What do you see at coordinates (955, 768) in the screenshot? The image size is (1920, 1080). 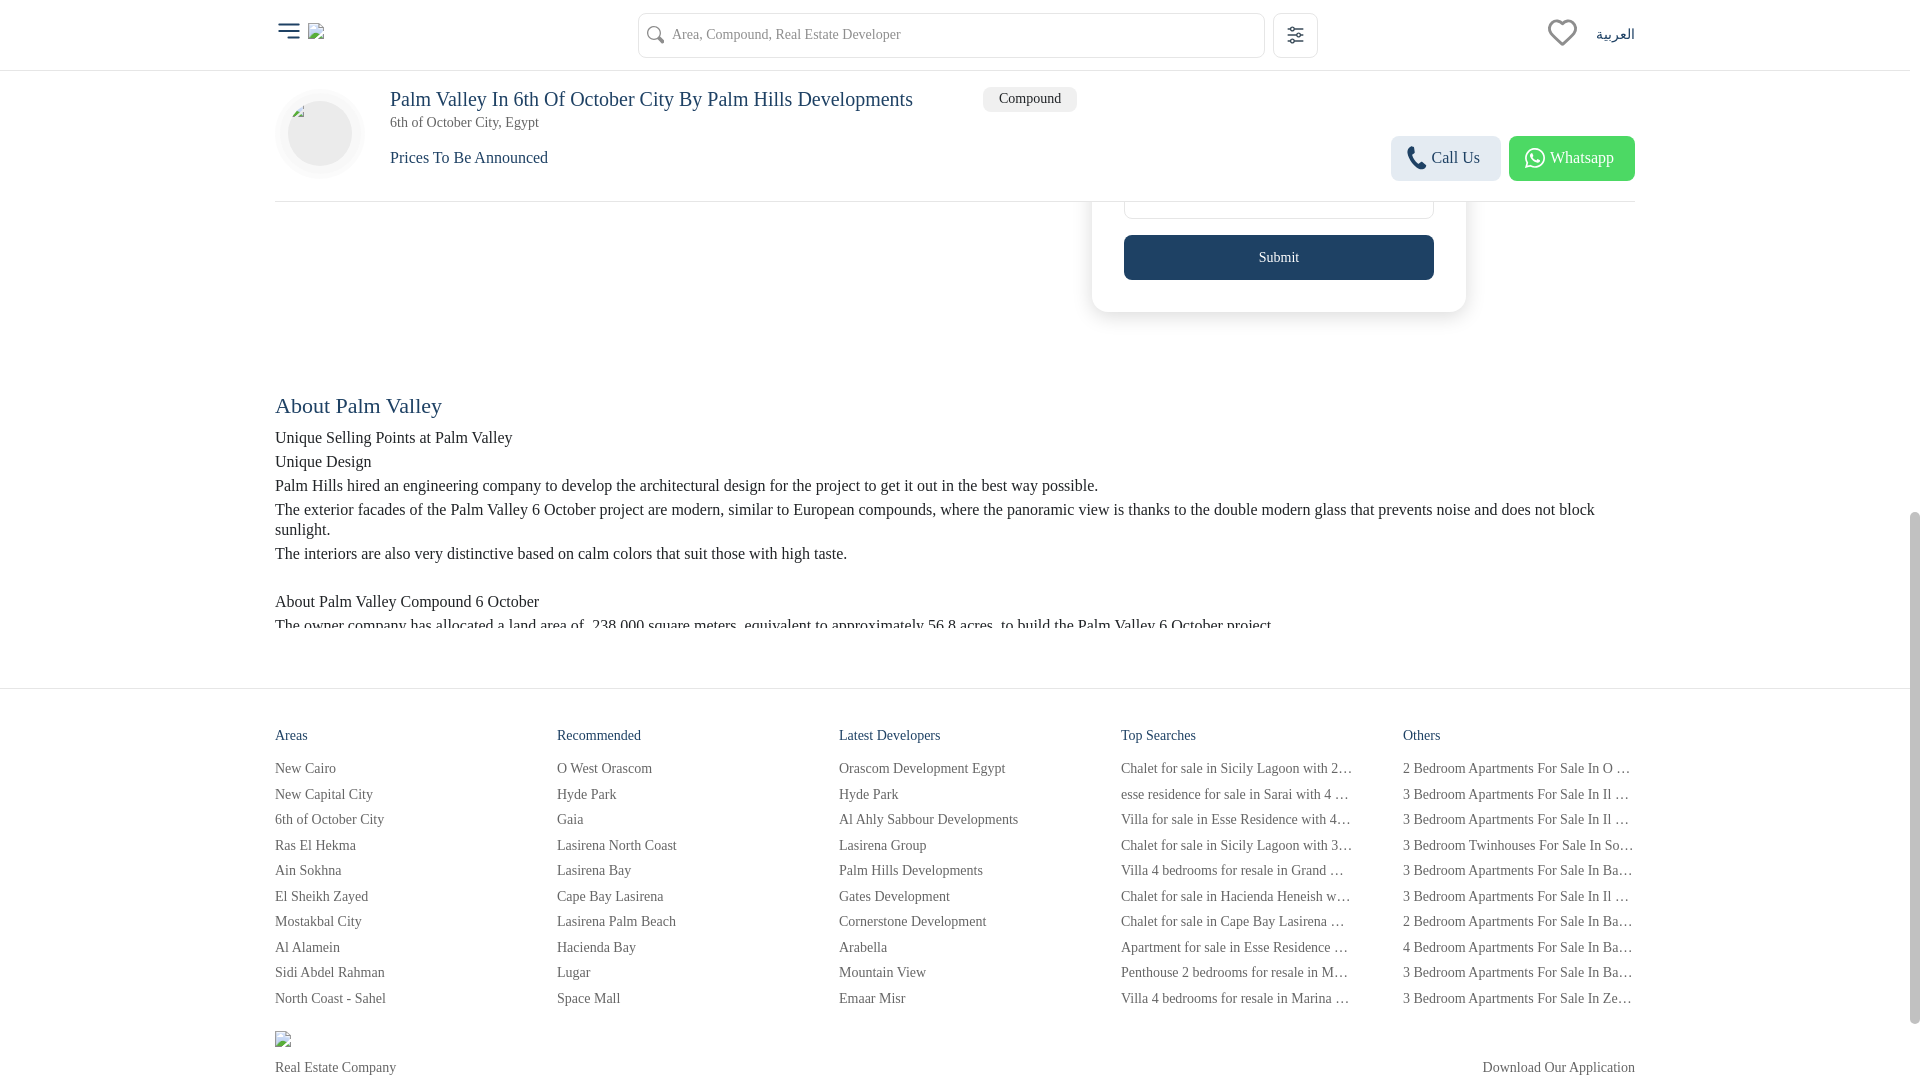 I see `Orascom Development Egypt` at bounding box center [955, 768].